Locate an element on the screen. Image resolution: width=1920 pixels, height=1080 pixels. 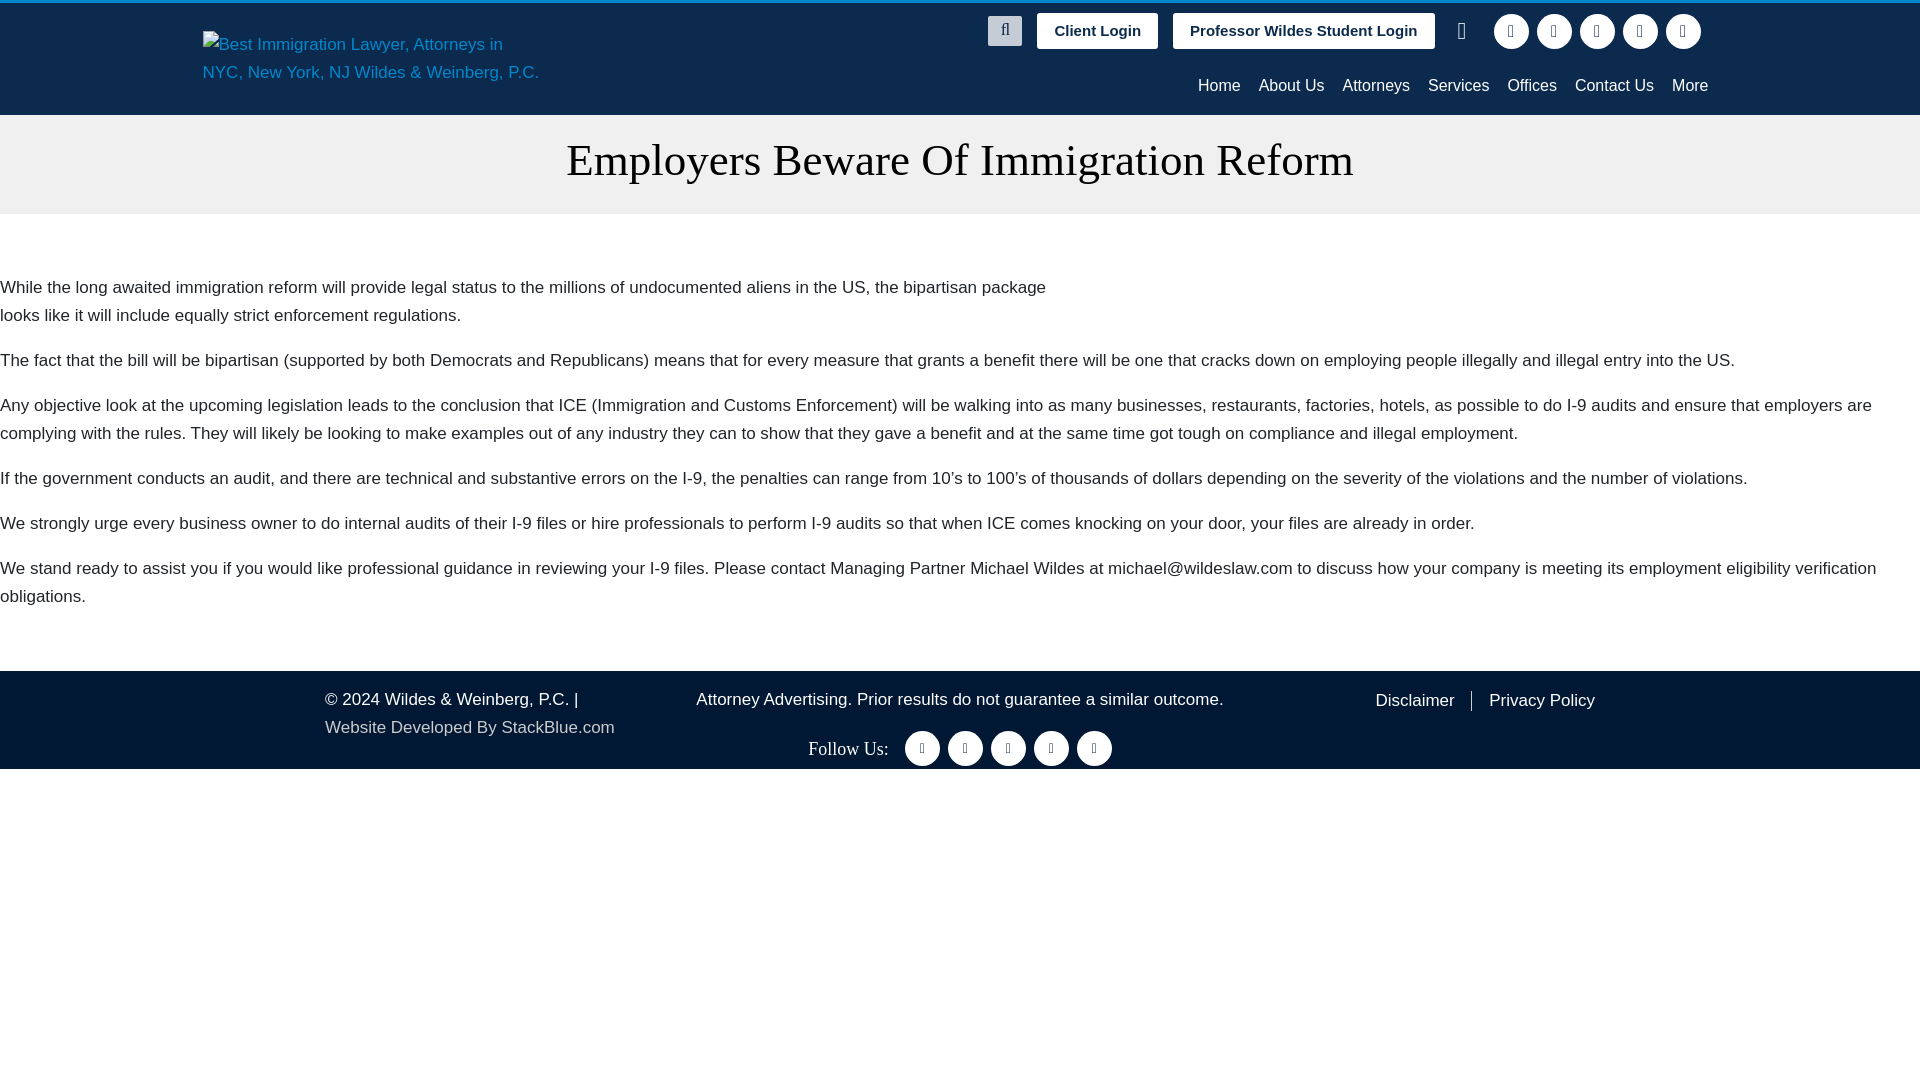
youtube is located at coordinates (1684, 31).